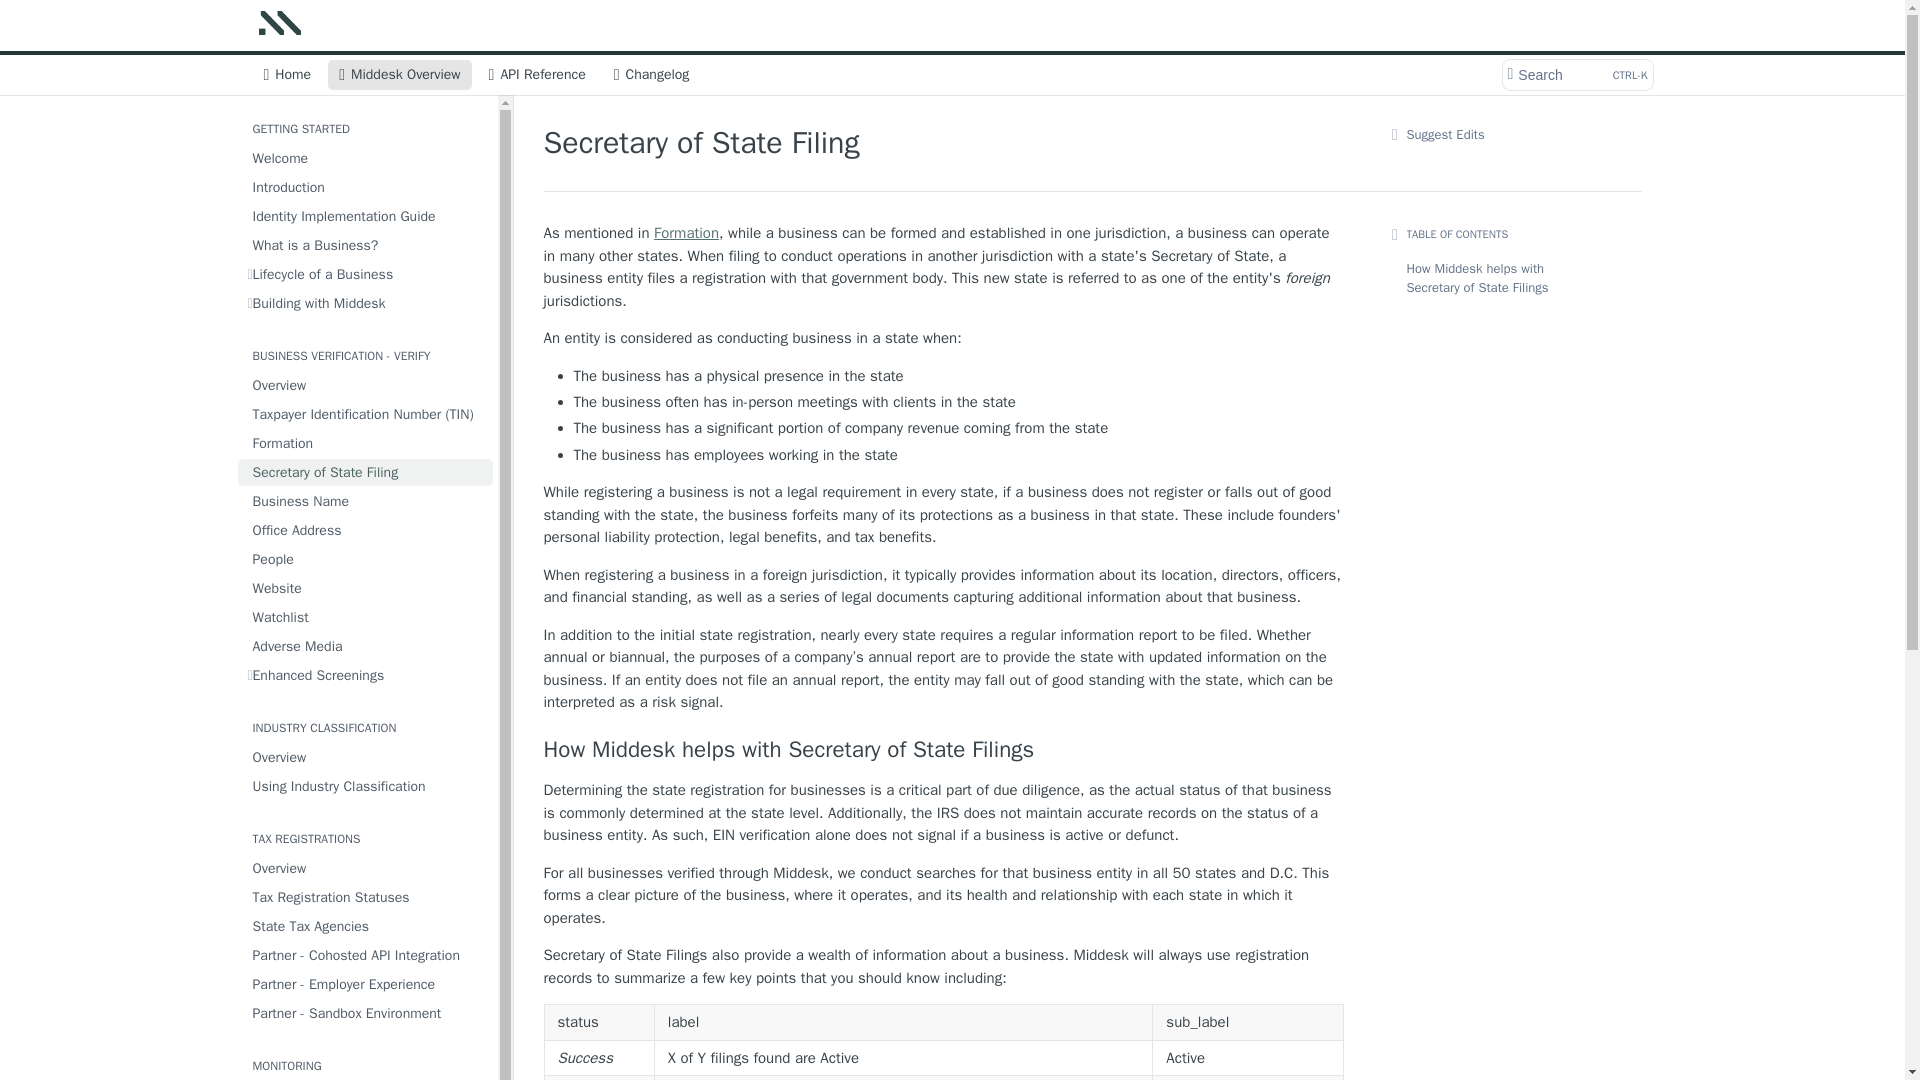 This screenshot has width=1920, height=1080. Describe the element at coordinates (366, 186) in the screenshot. I see `How Middesk helps with Secretary of State Filings` at that location.